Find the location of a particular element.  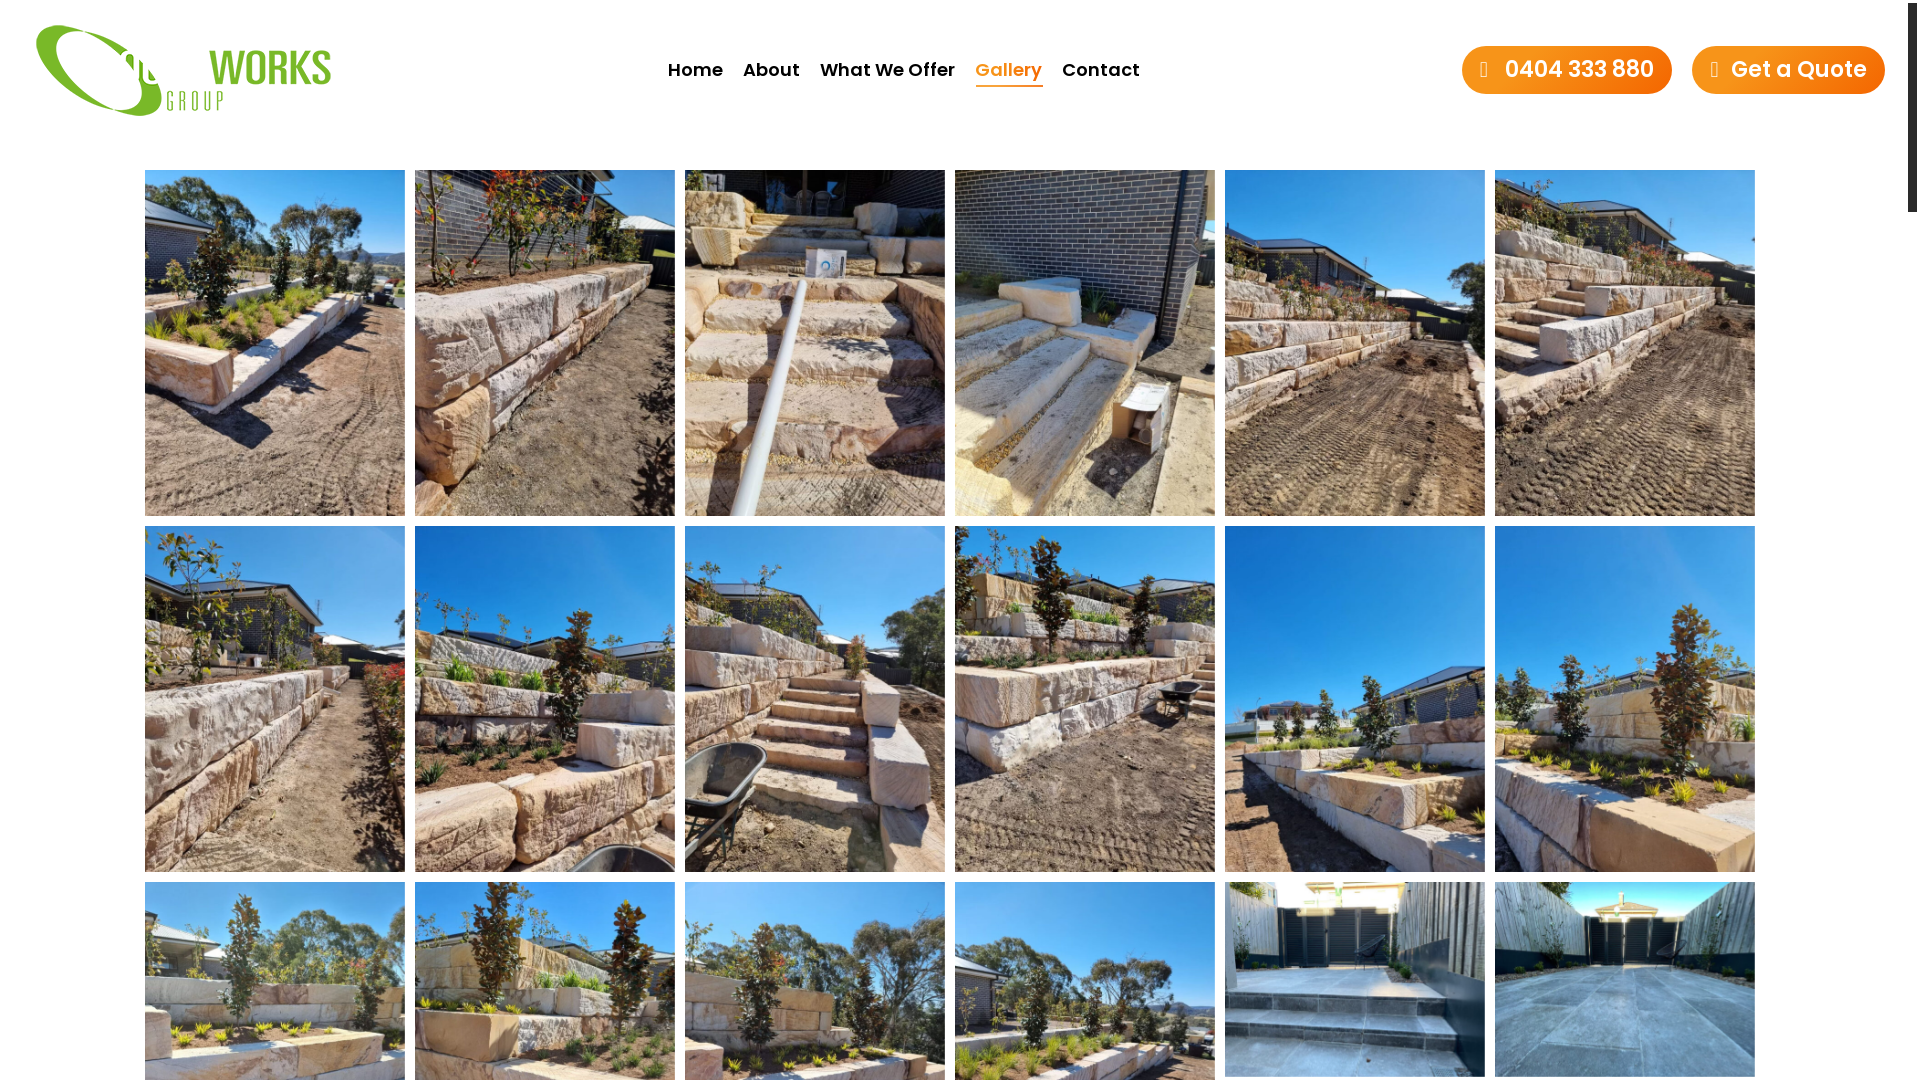

37a91a9d-3463-4759-ba42-ebf74e1c8c82 is located at coordinates (545, 343).